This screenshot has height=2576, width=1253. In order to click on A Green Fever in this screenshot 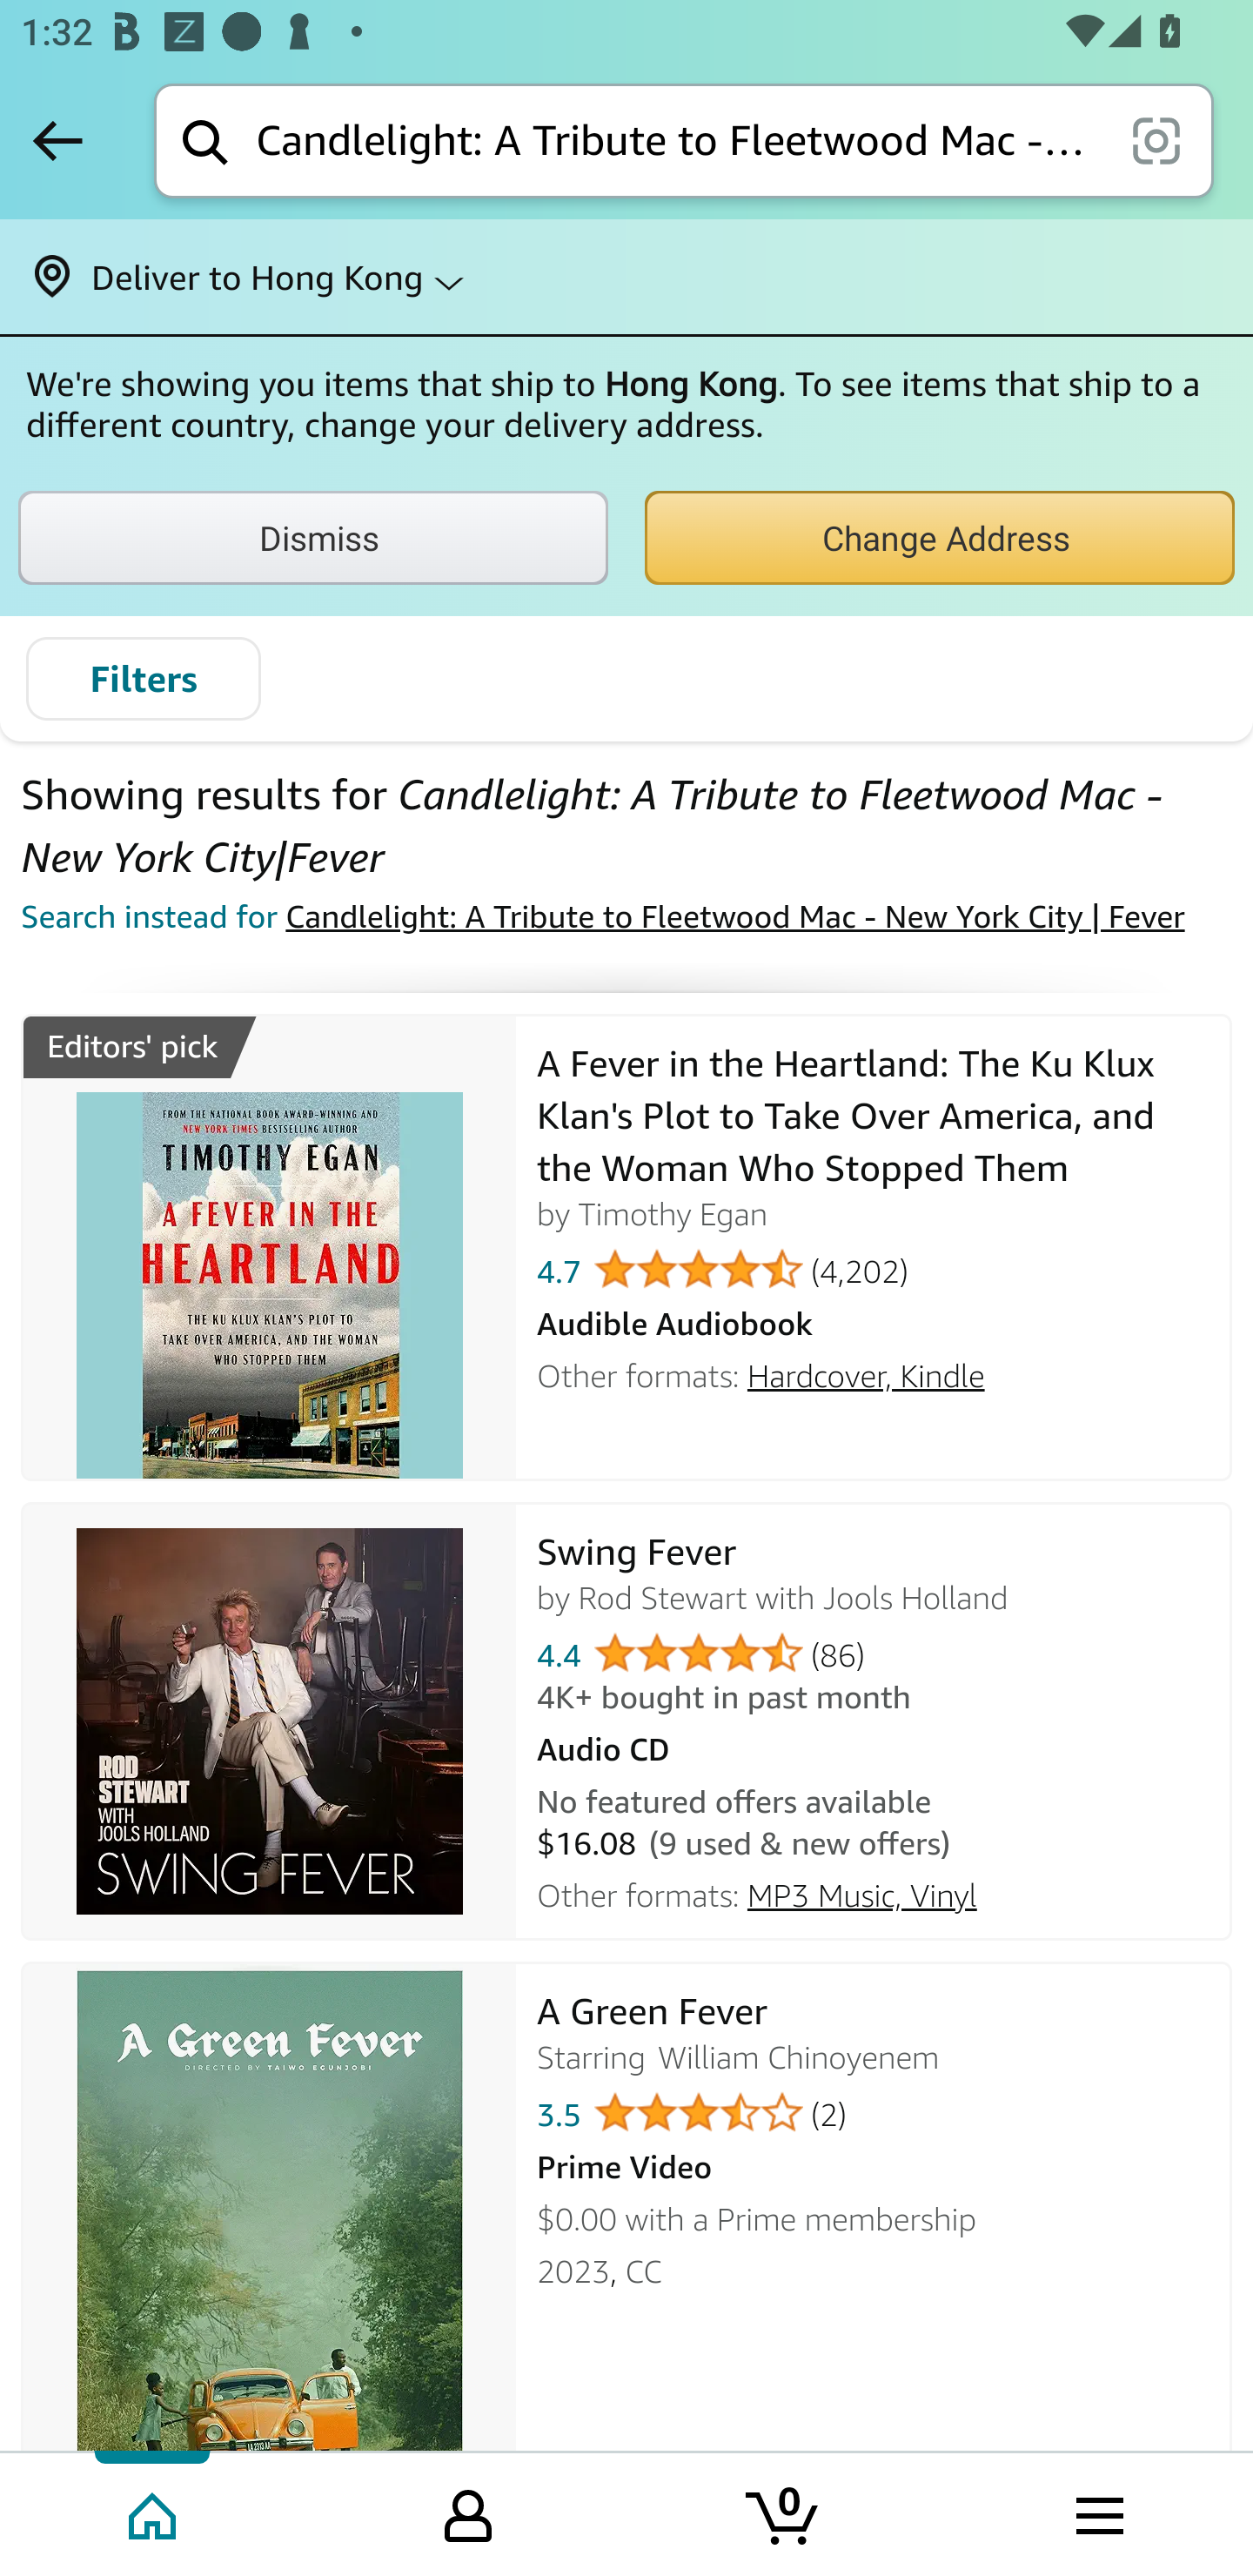, I will do `click(270, 2228)`.